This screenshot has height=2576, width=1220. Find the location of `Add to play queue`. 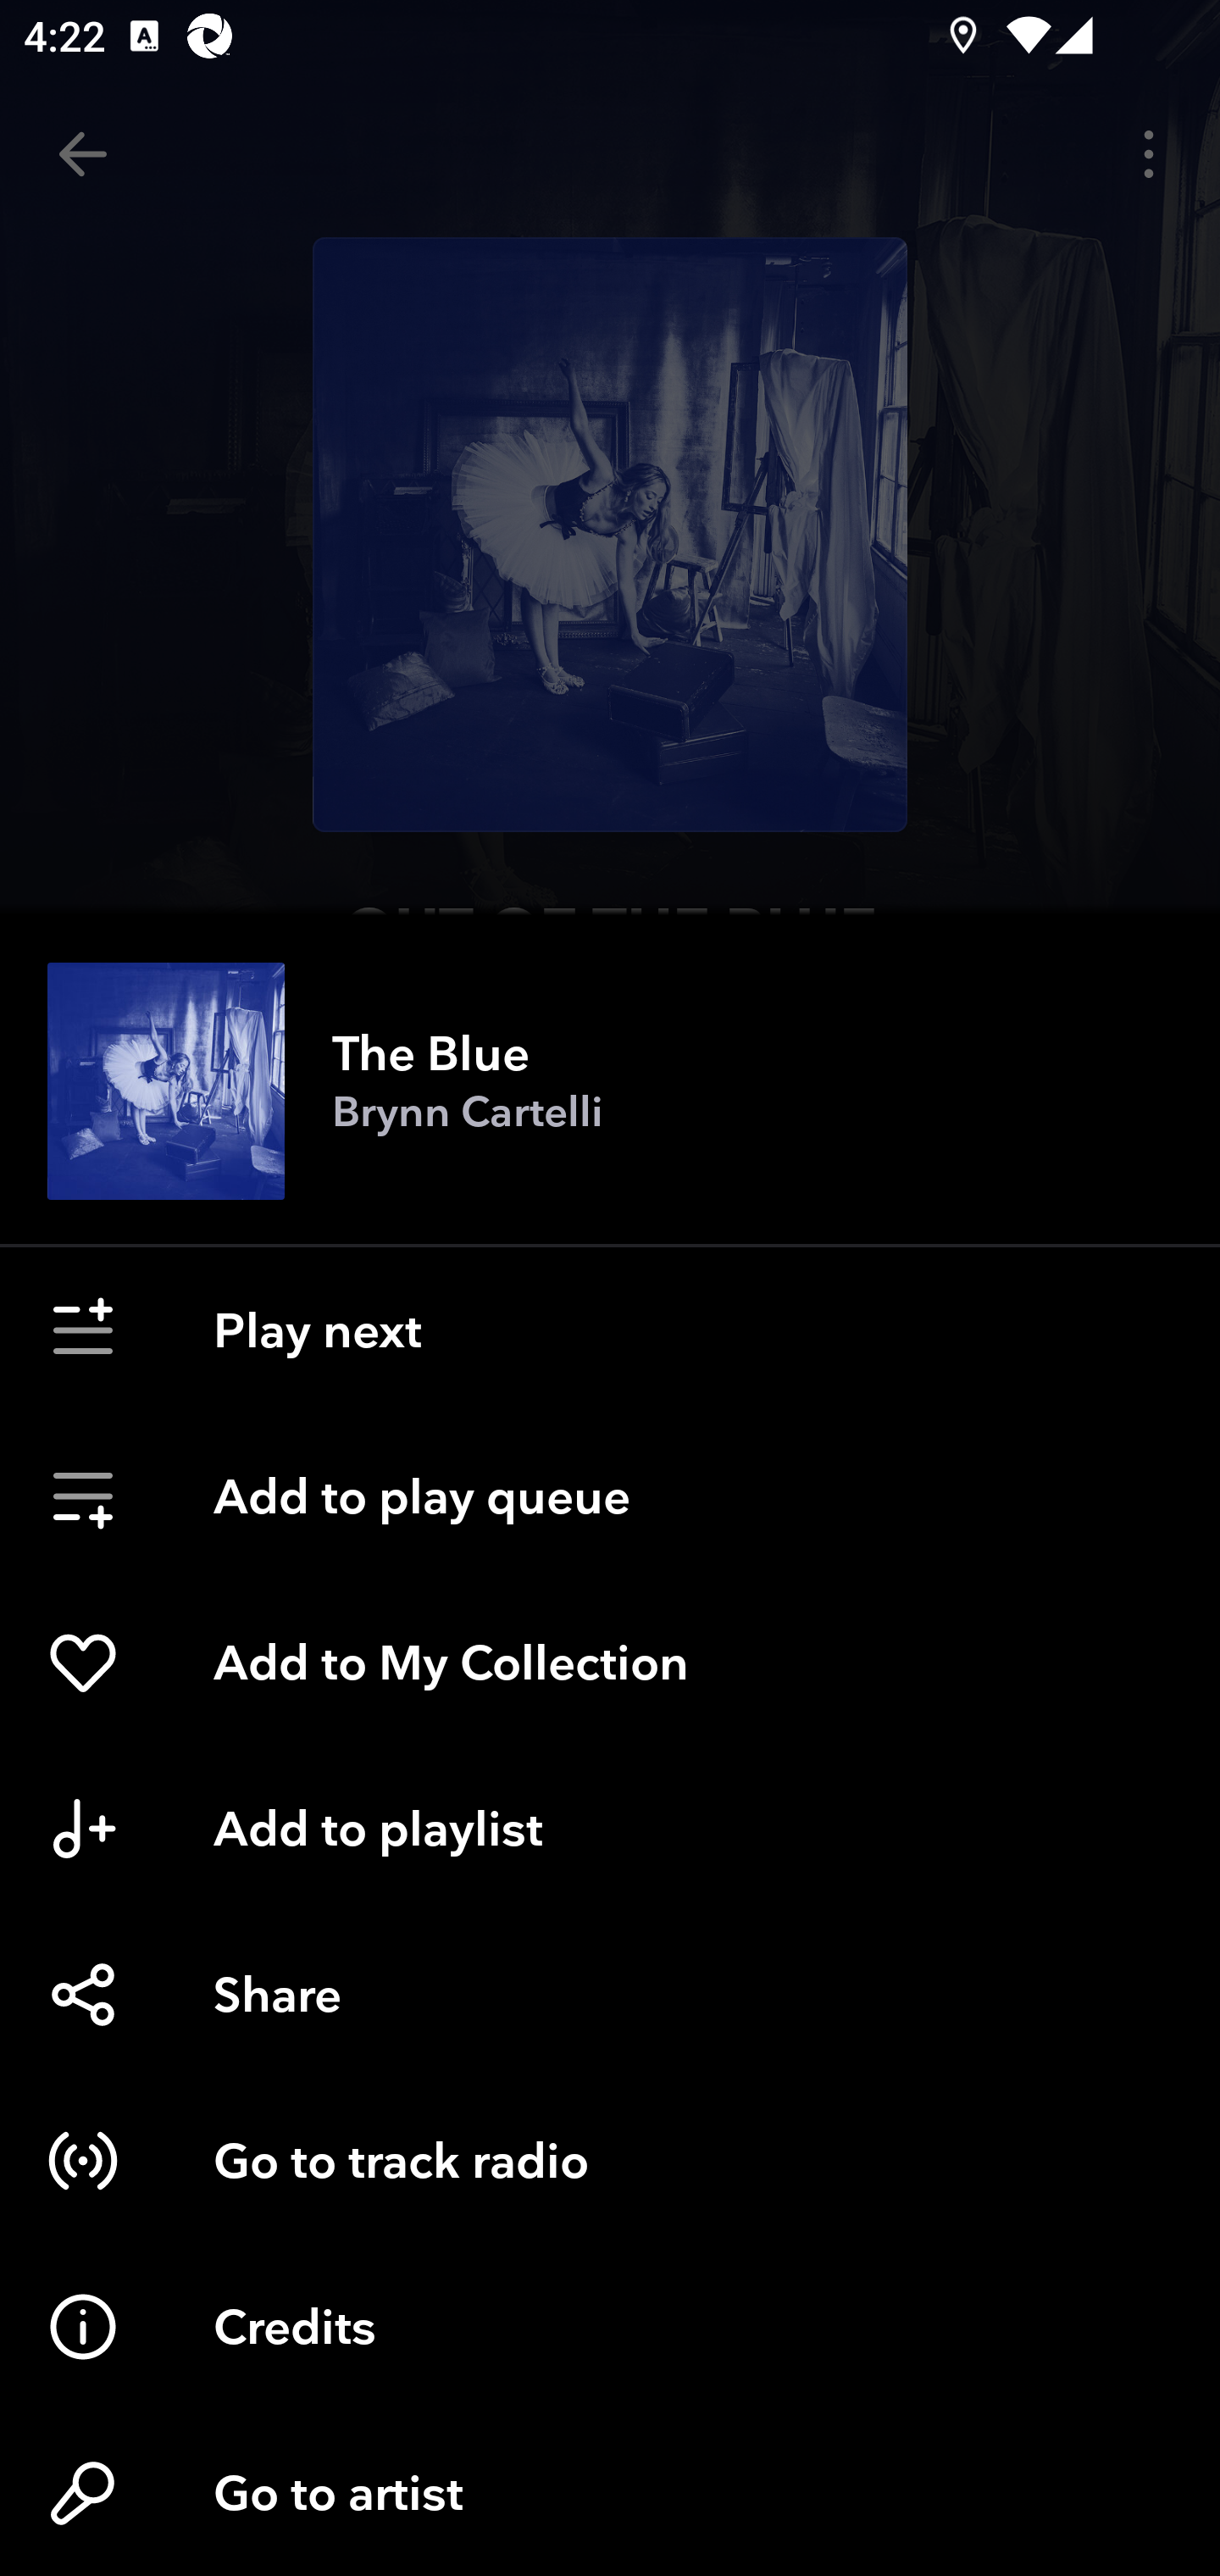

Add to play queue is located at coordinates (610, 1496).